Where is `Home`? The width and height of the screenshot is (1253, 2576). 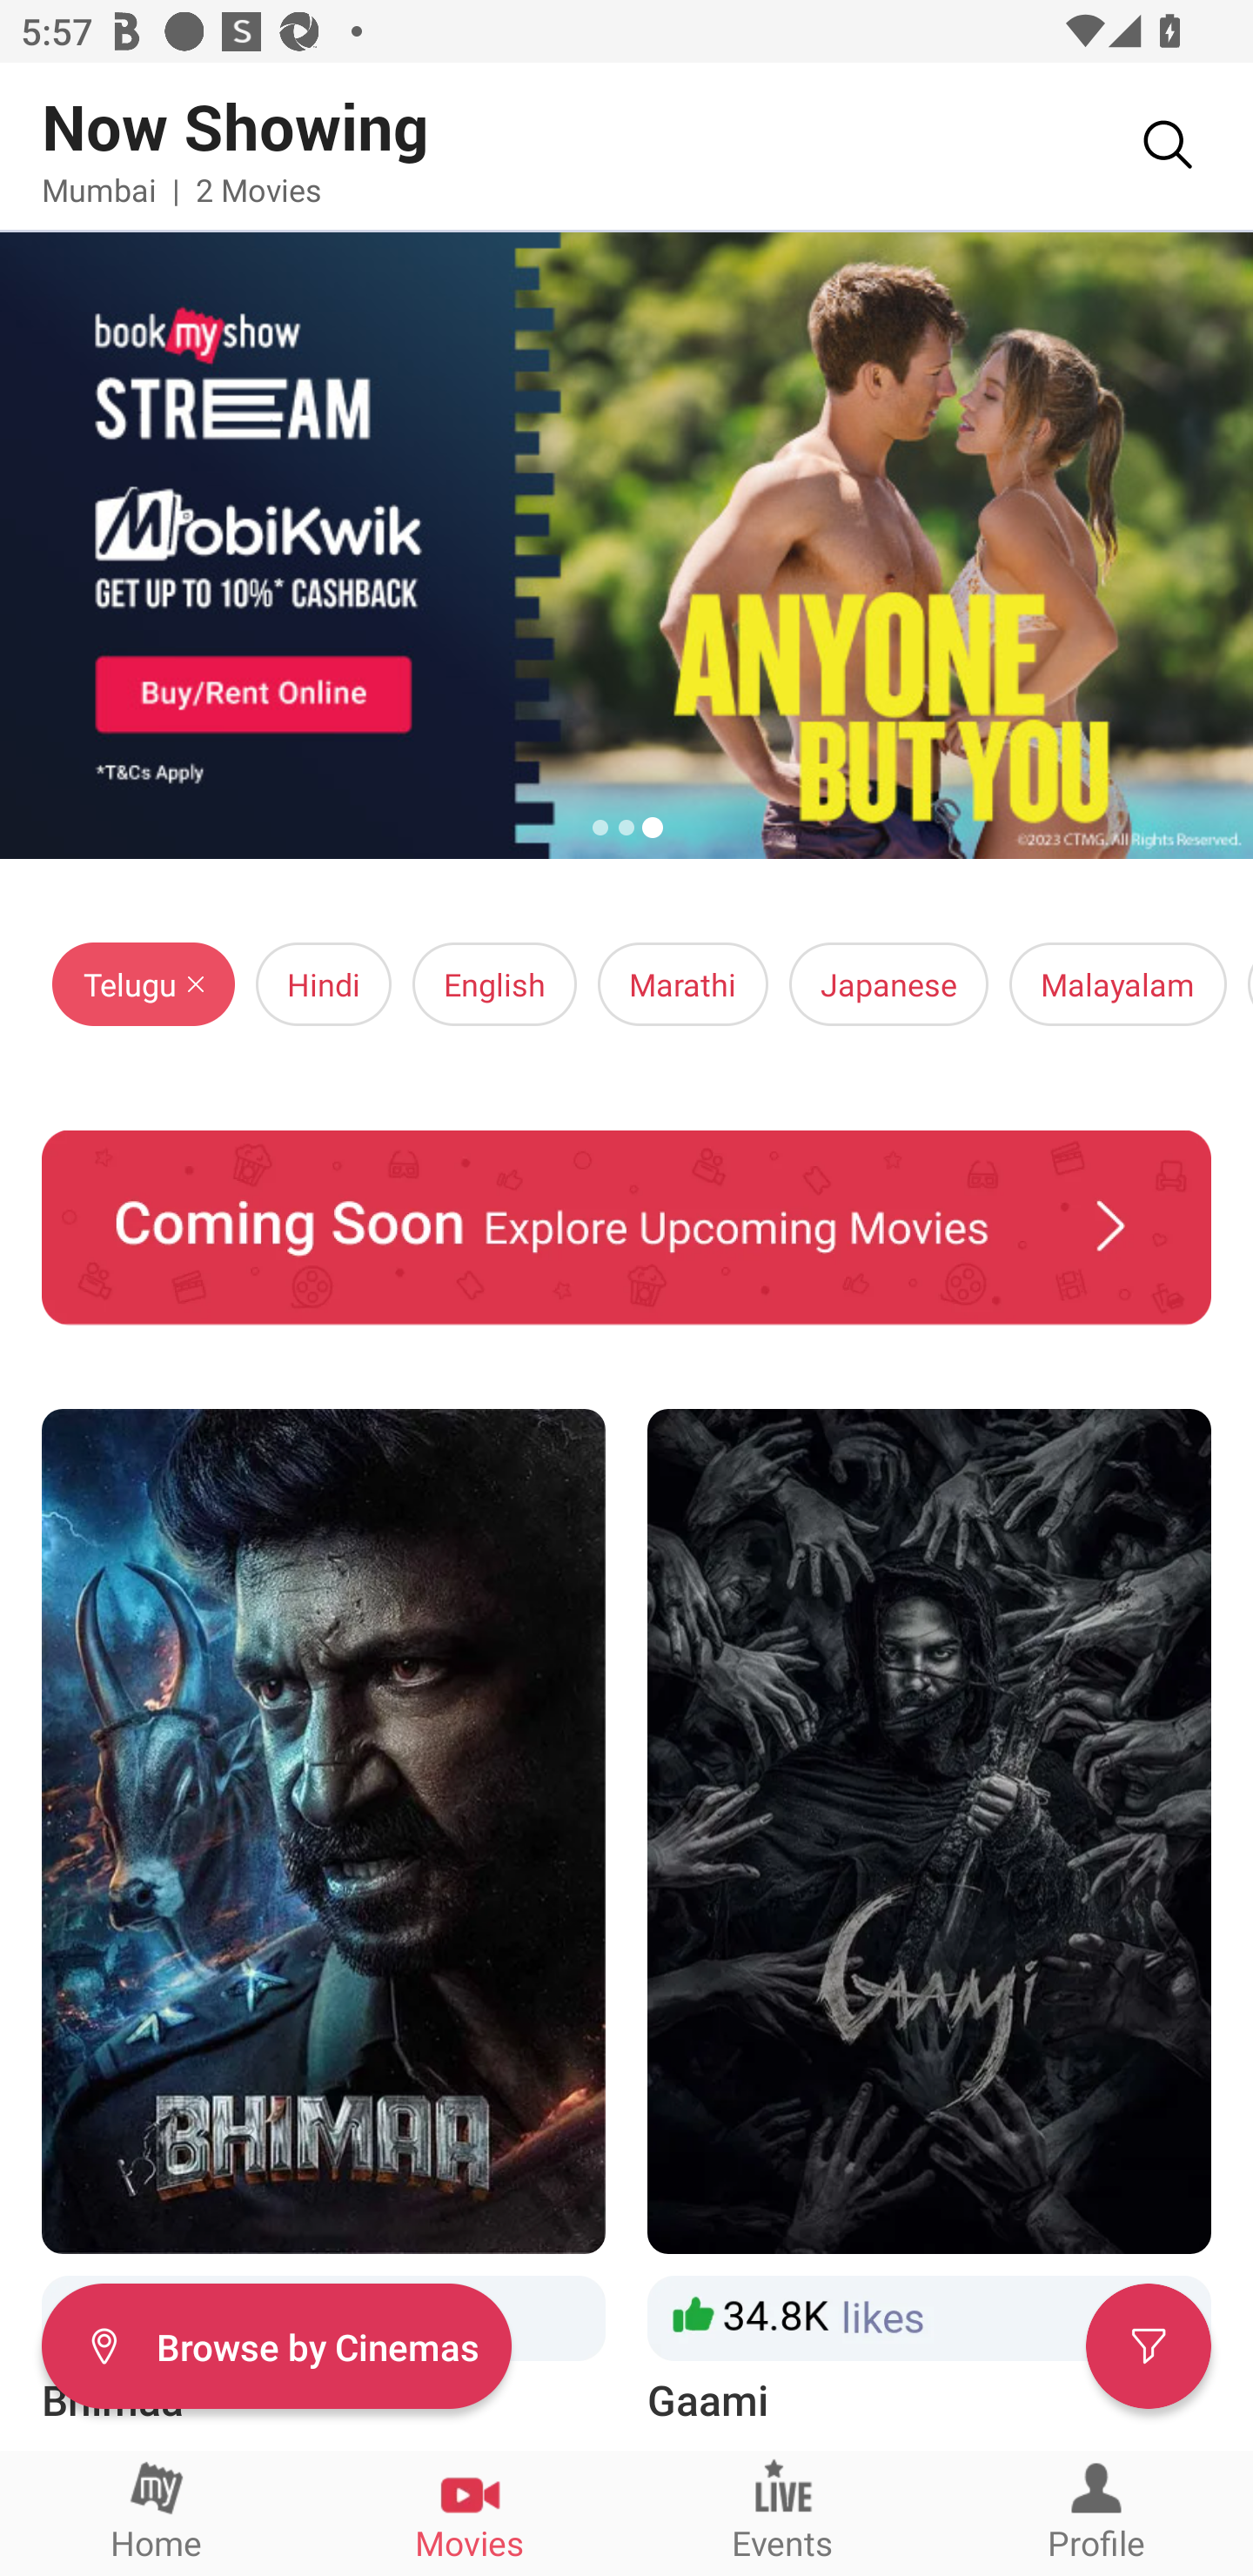 Home is located at coordinates (157, 2512).